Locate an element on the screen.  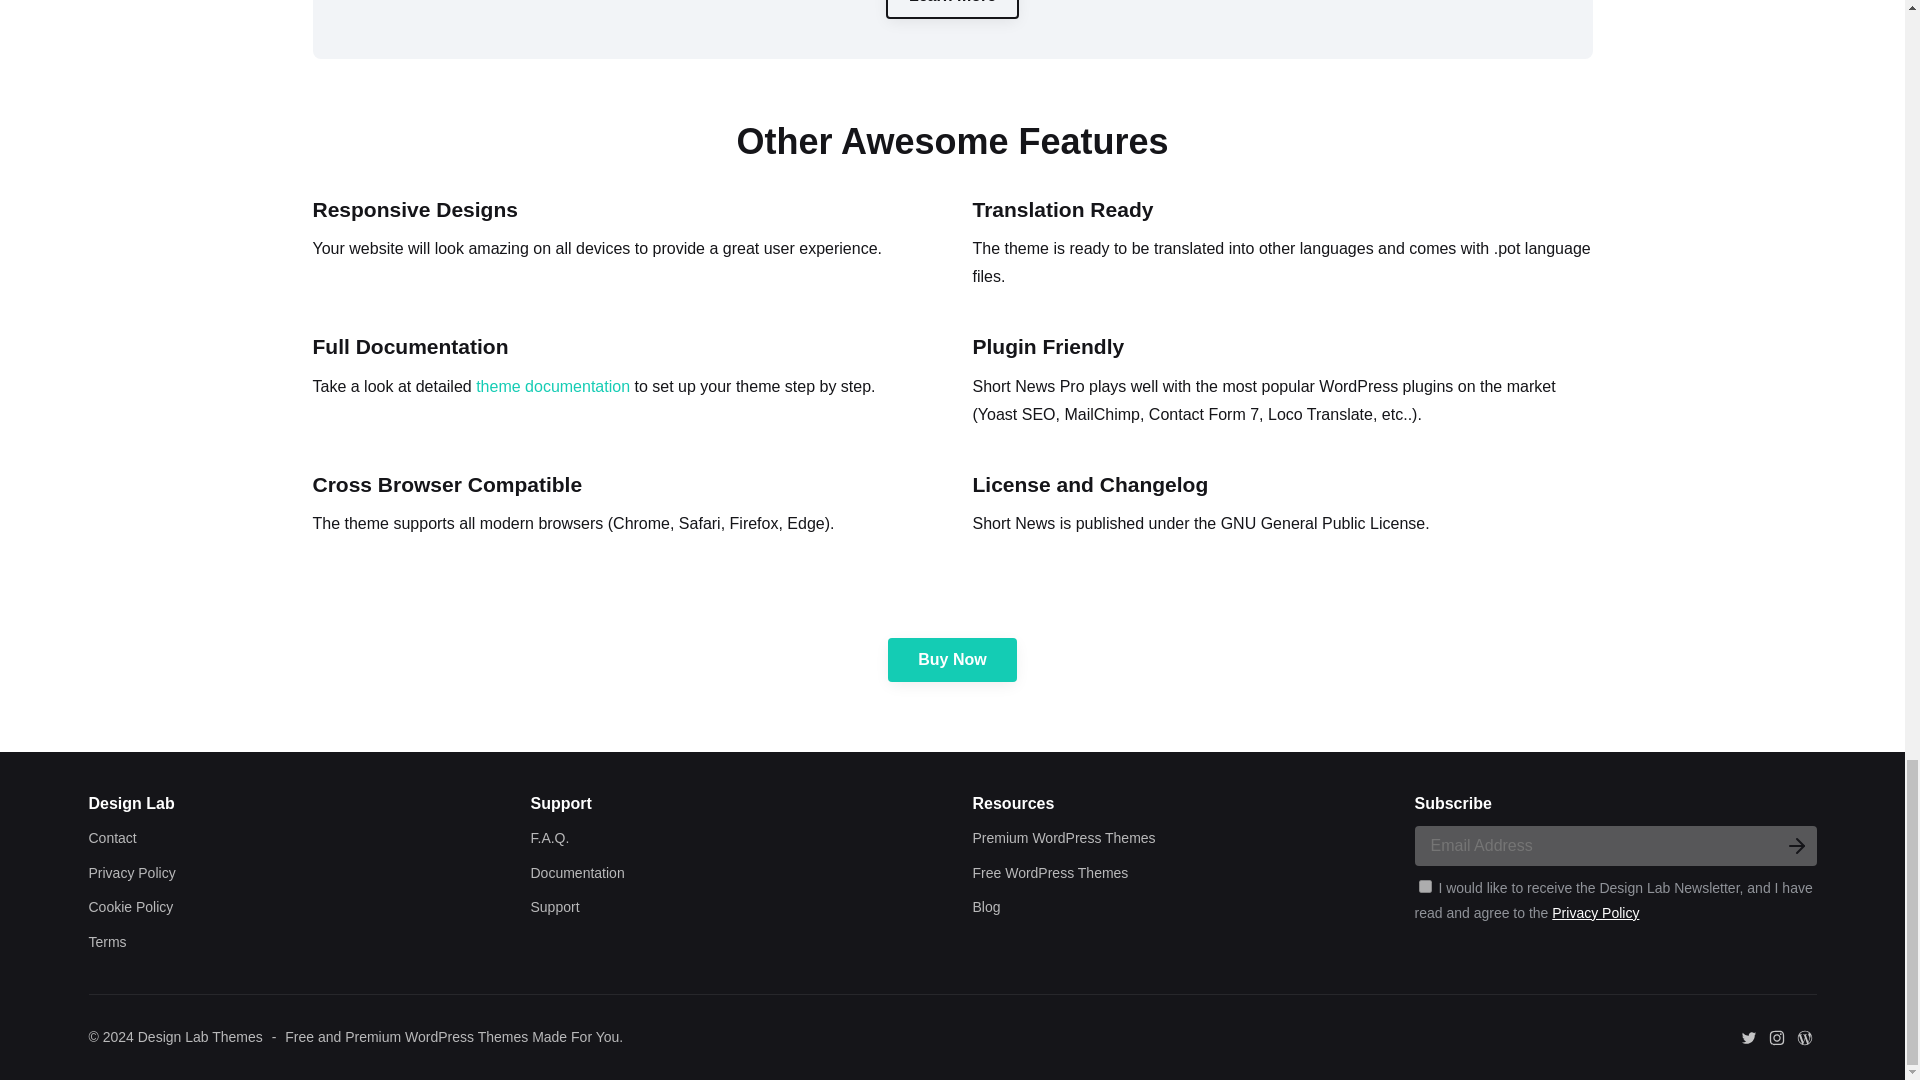
Support is located at coordinates (554, 906).